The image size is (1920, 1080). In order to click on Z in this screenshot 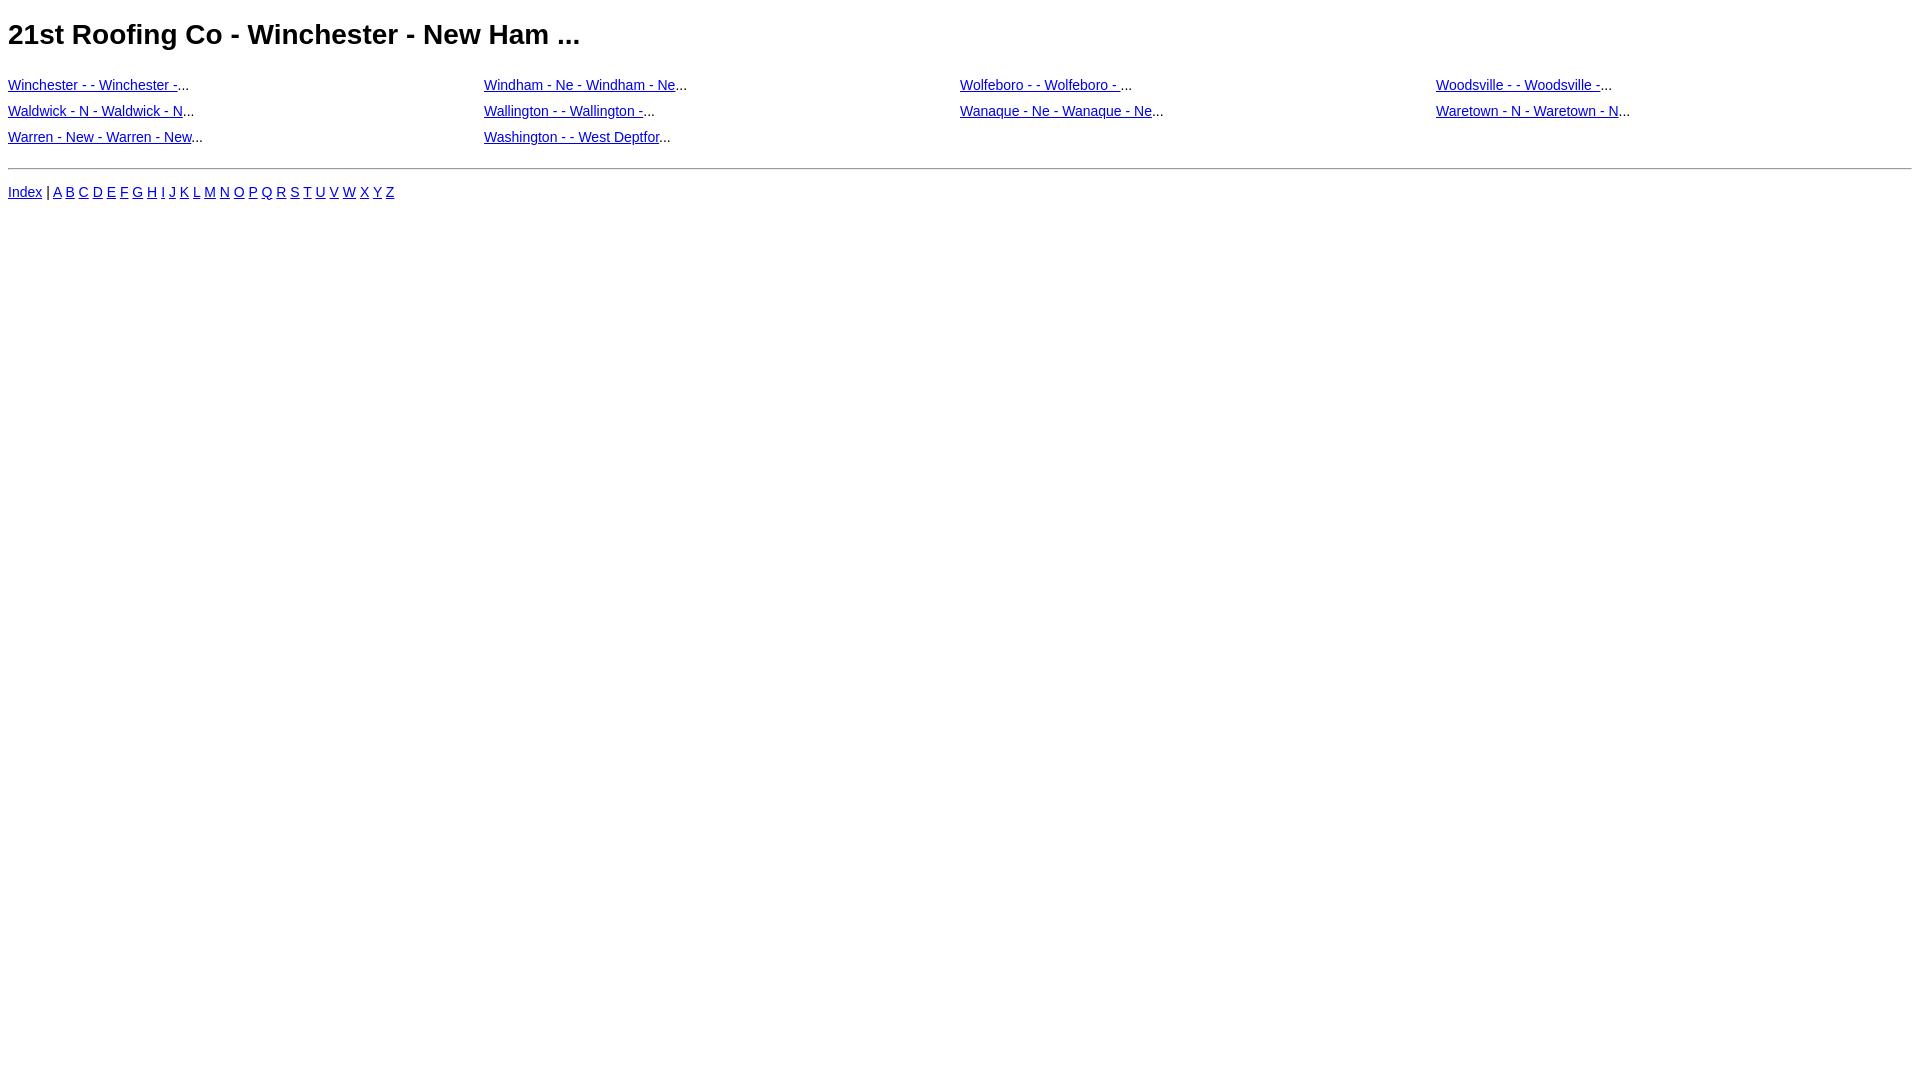, I will do `click(390, 192)`.